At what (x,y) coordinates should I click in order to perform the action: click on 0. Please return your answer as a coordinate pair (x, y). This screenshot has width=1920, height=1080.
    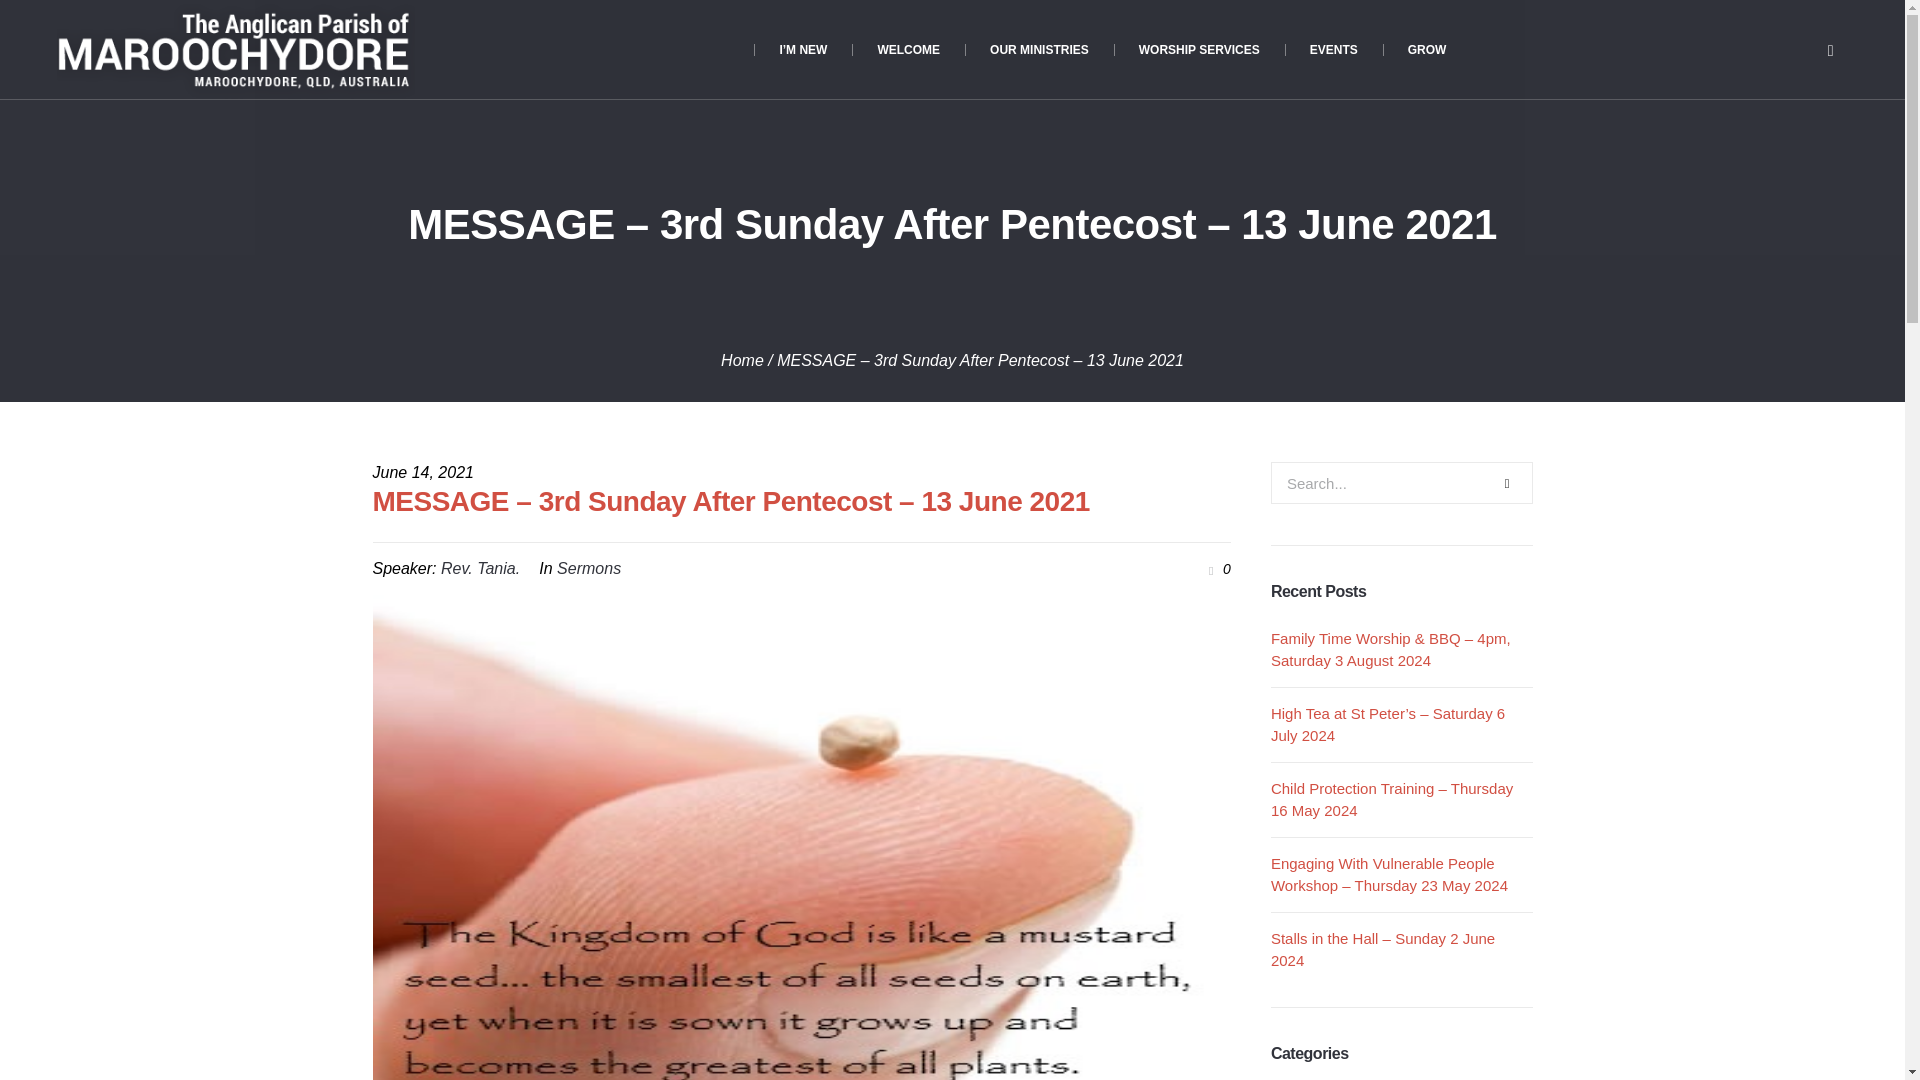
    Looking at the image, I should click on (1216, 569).